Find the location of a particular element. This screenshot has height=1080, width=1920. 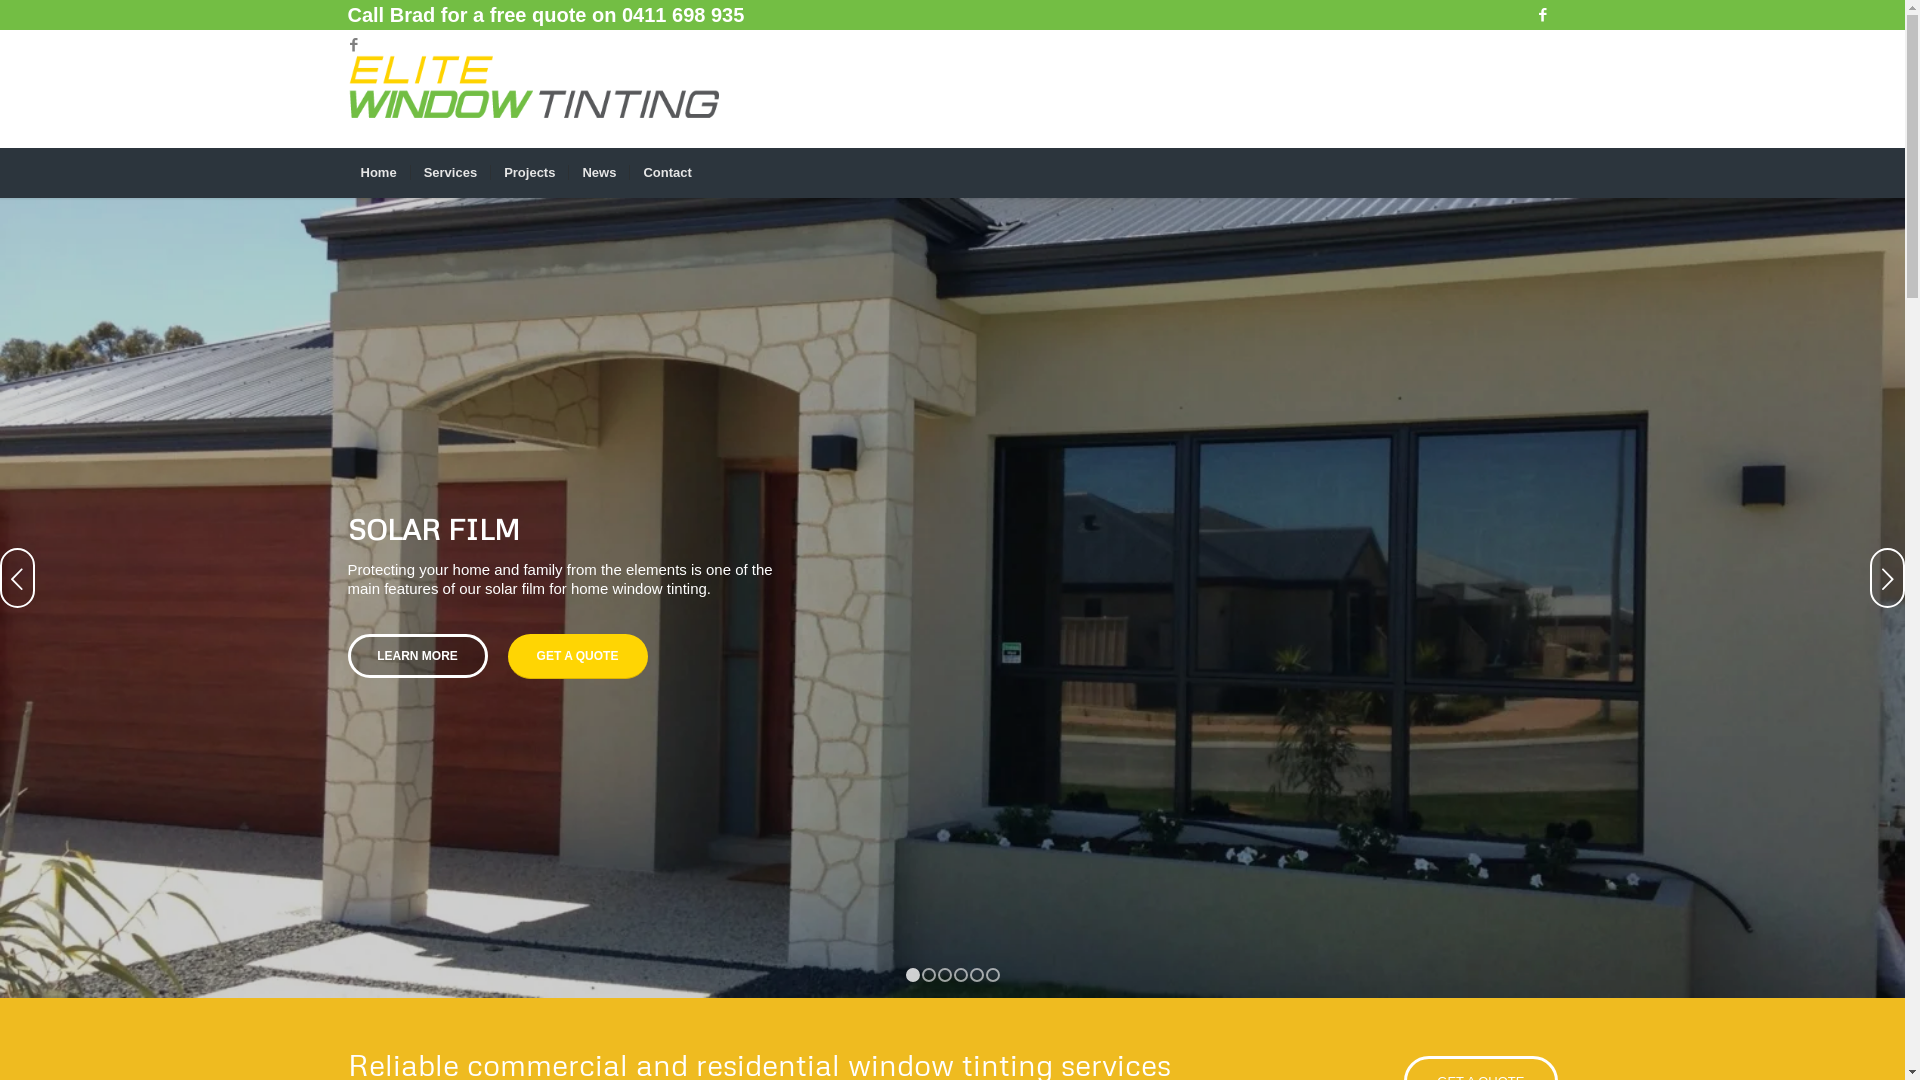

eliteLogo2 is located at coordinates (535, 89).